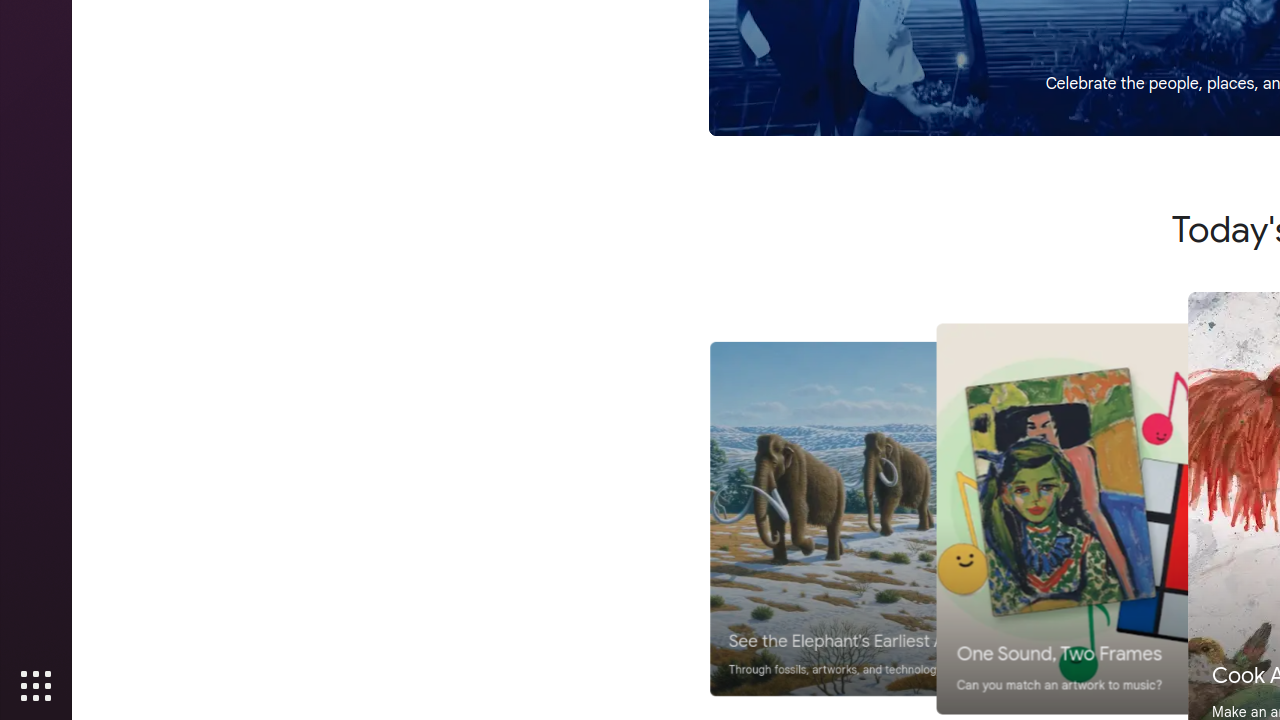 This screenshot has width=1280, height=720. Describe the element at coordinates (892, 519) in the screenshot. I see `See the Elephant's Earliest Ancestors Through fossils, artworks, and technology` at that location.